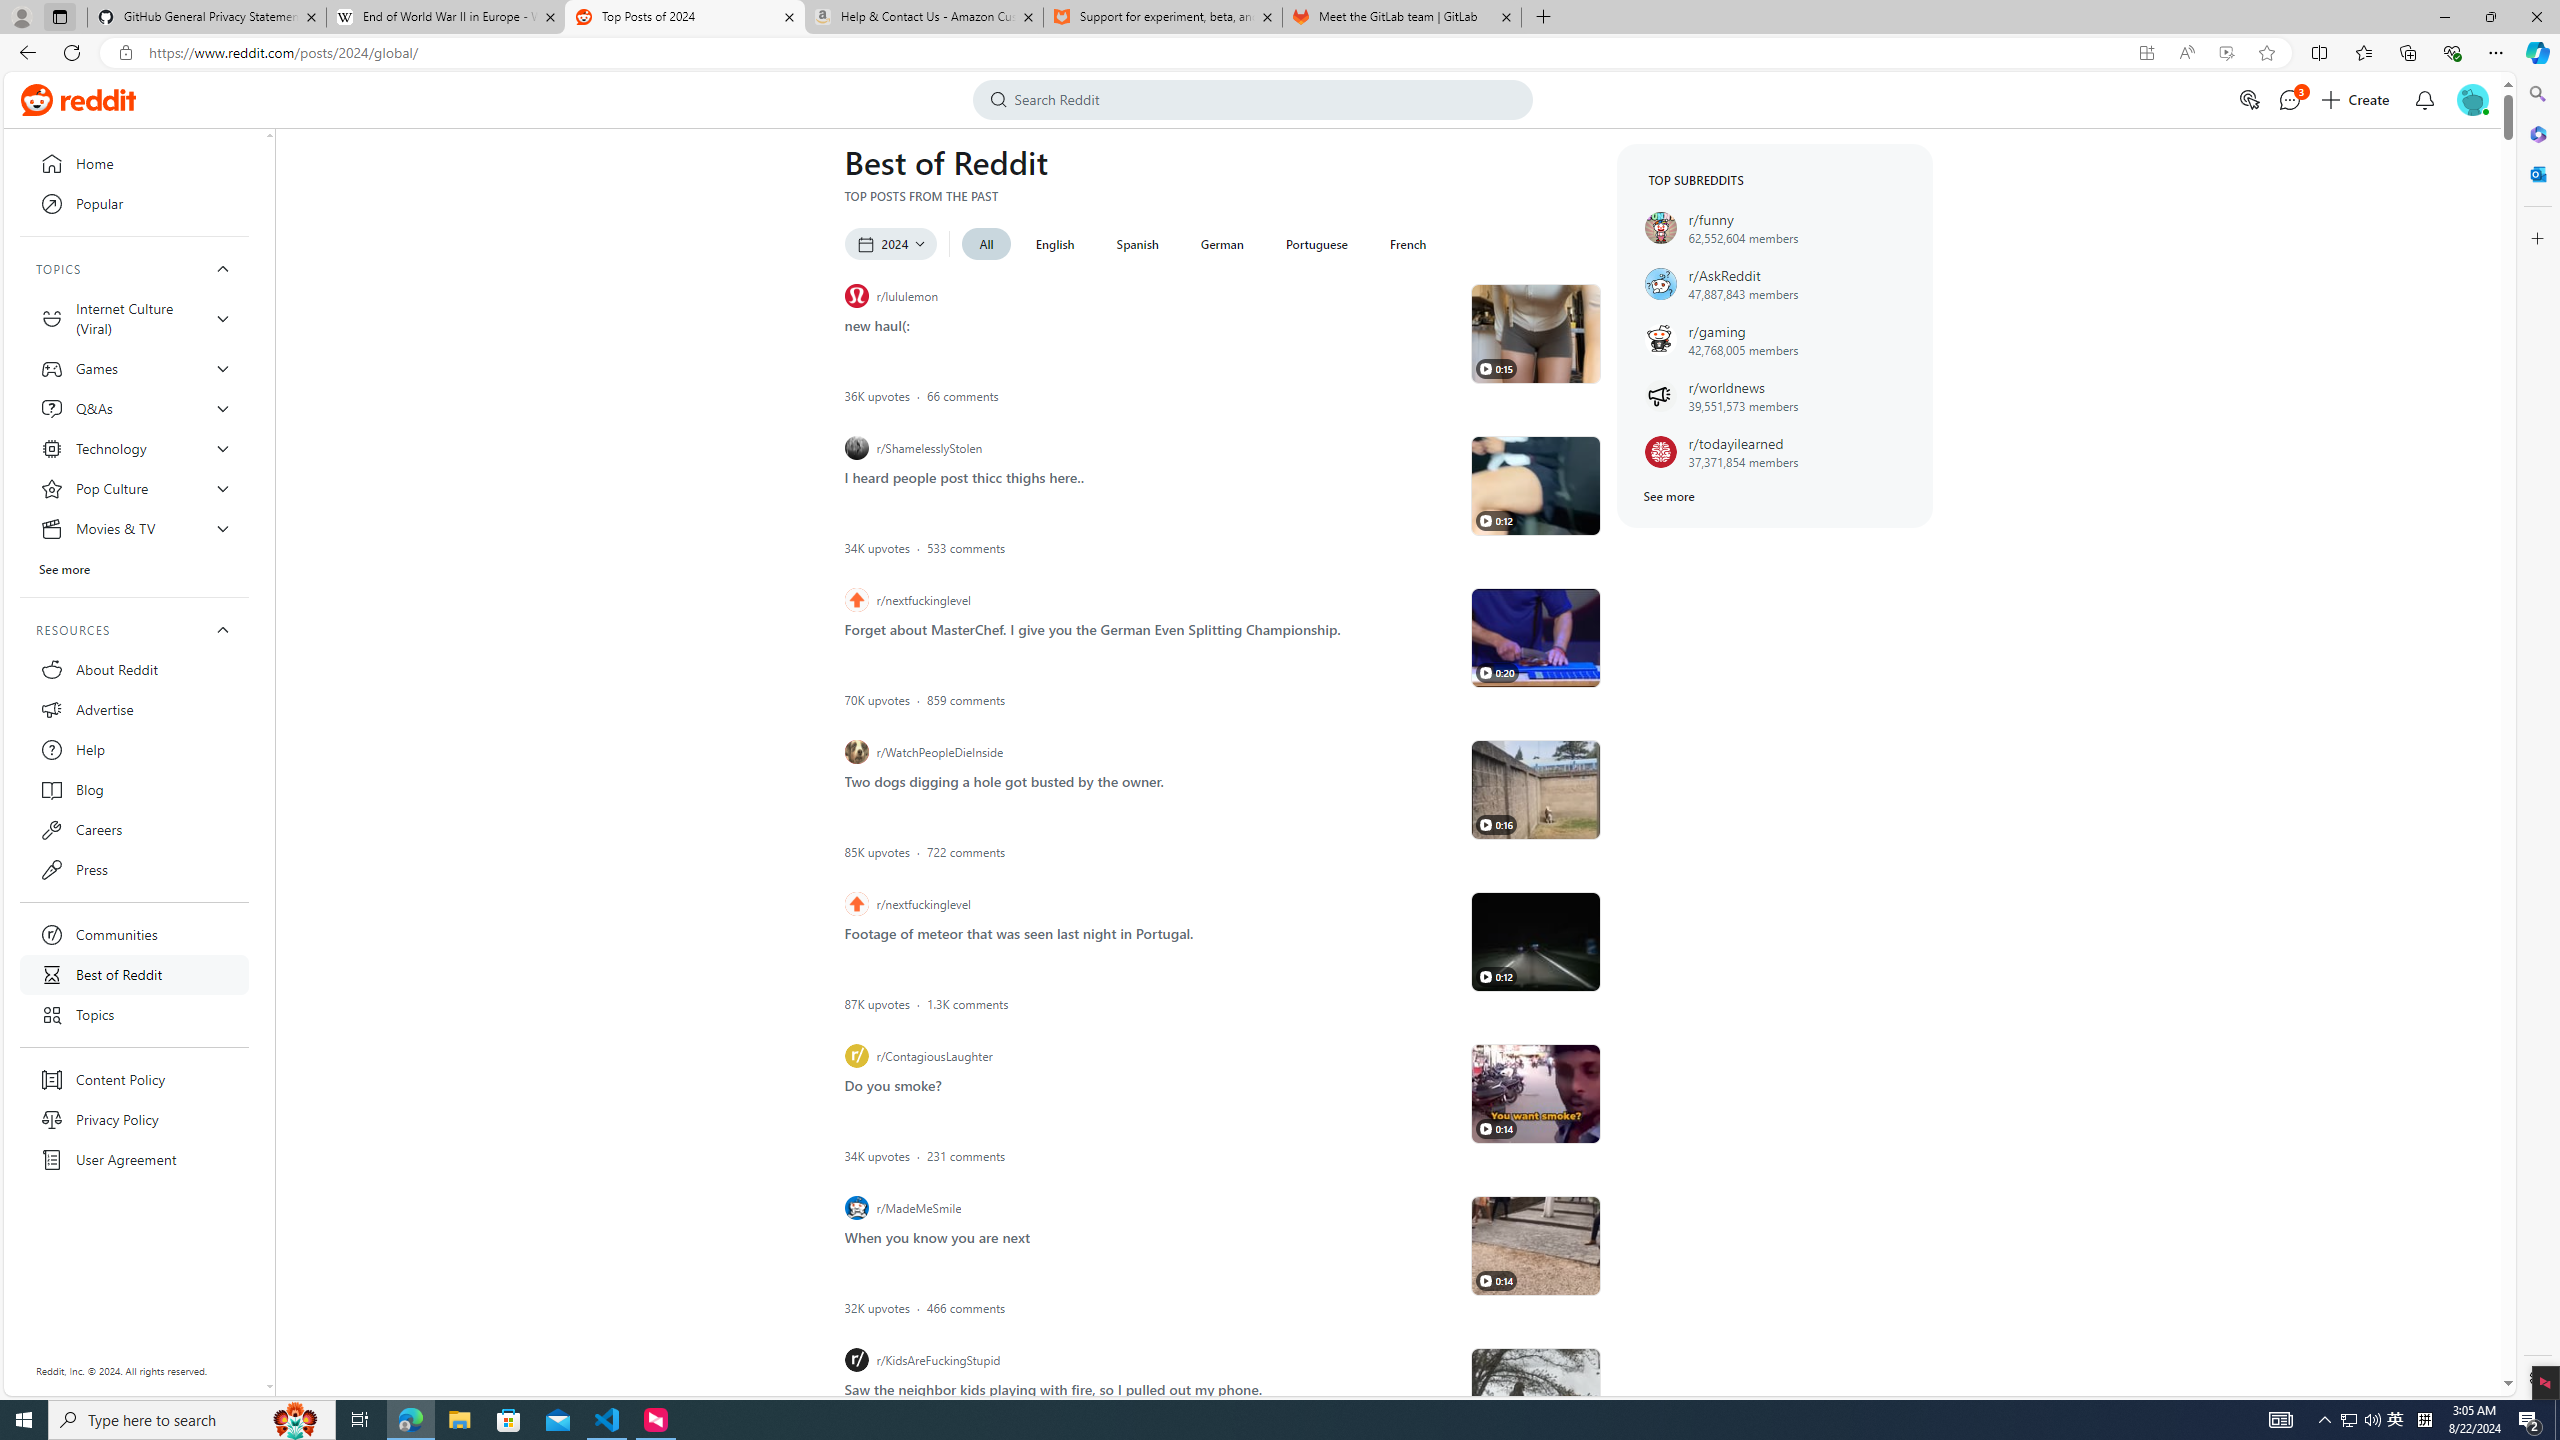 Image resolution: width=2560 pixels, height=1440 pixels. I want to click on About Reddit, so click(134, 669).